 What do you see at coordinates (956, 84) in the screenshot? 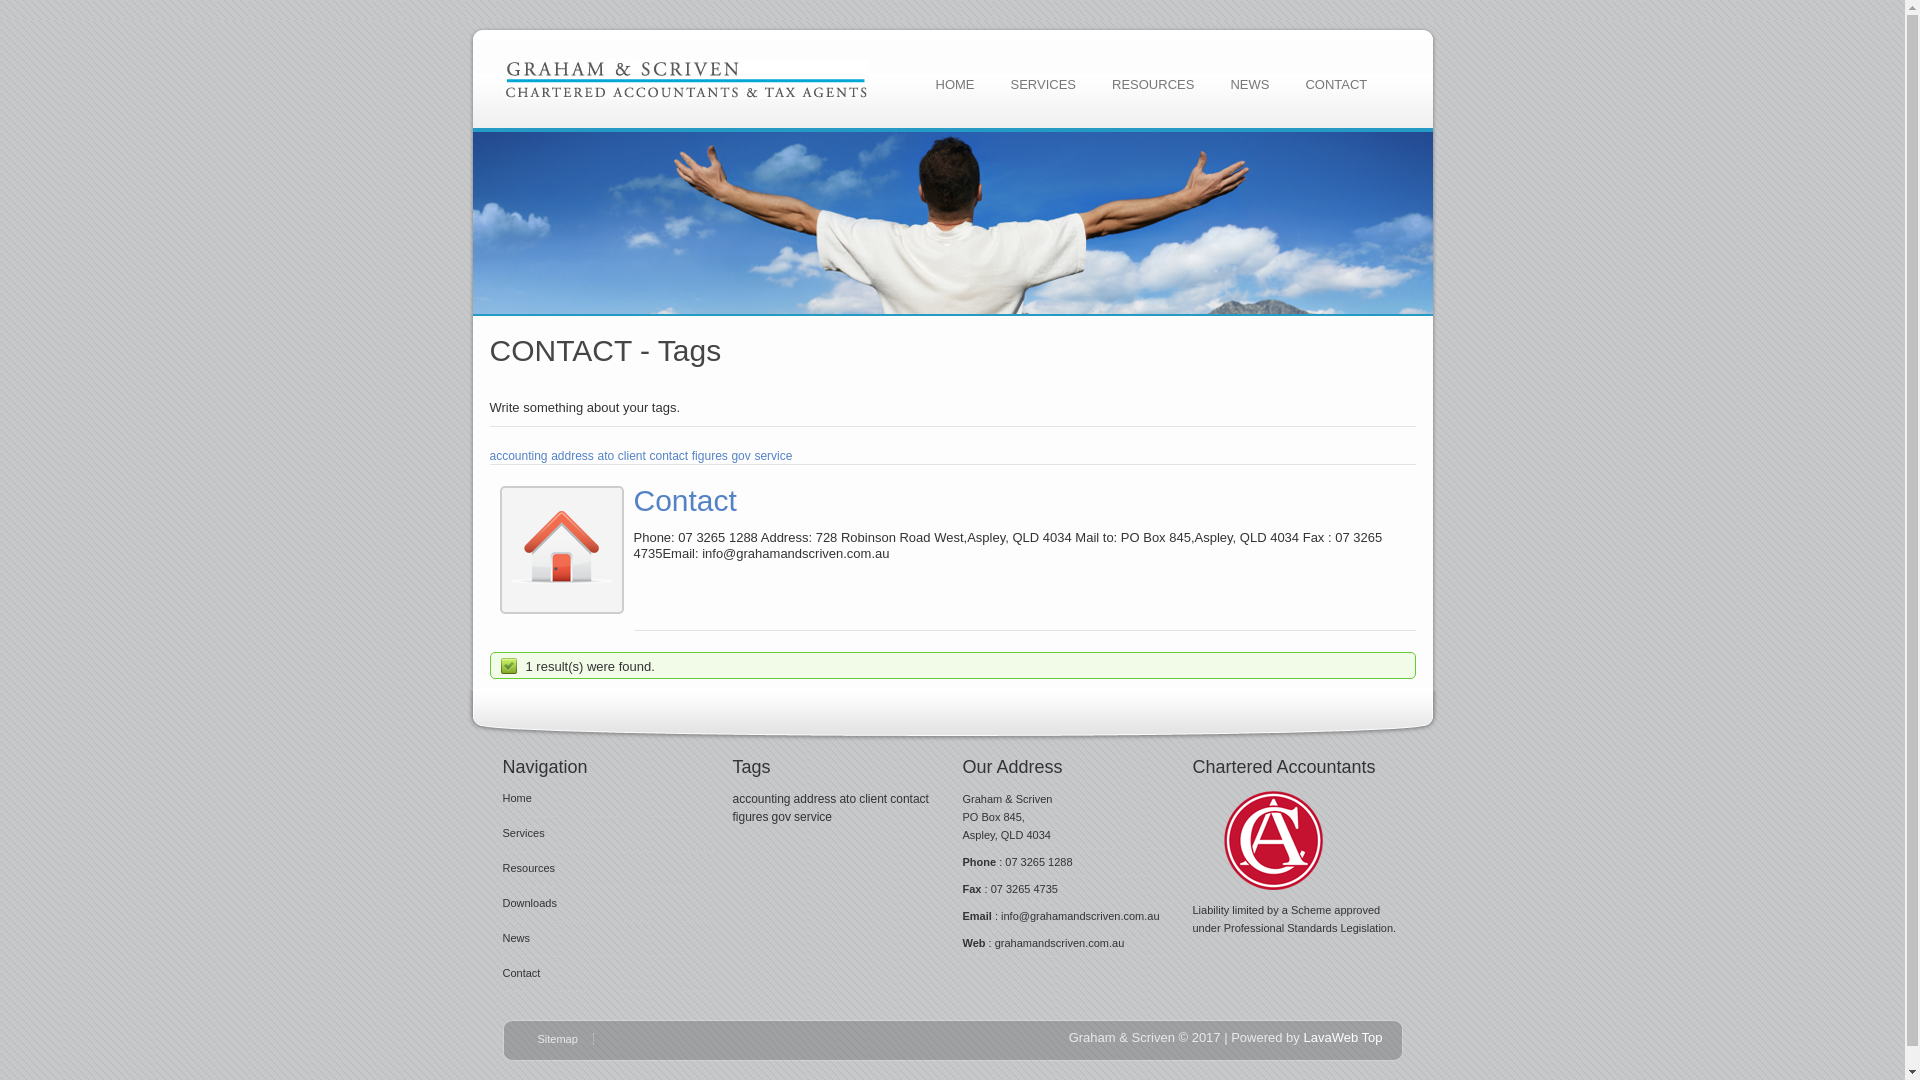
I see `HOME` at bounding box center [956, 84].